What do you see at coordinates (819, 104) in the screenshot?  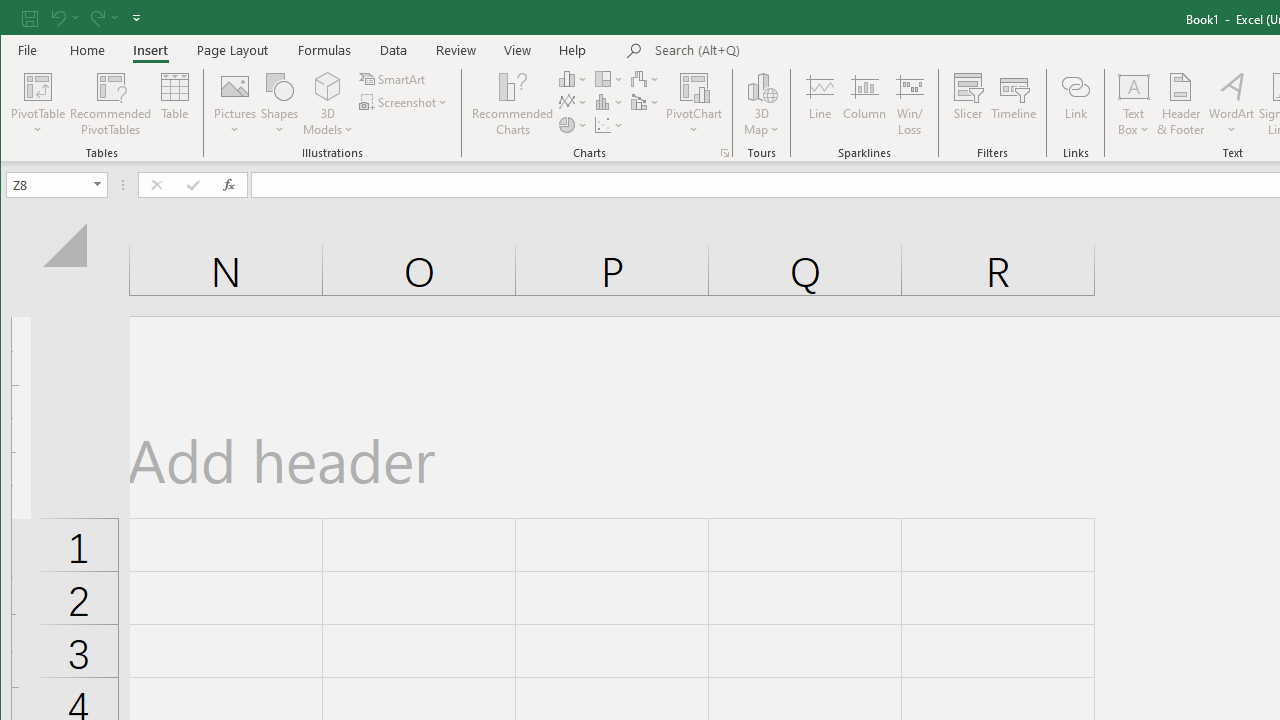 I see `Line` at bounding box center [819, 104].